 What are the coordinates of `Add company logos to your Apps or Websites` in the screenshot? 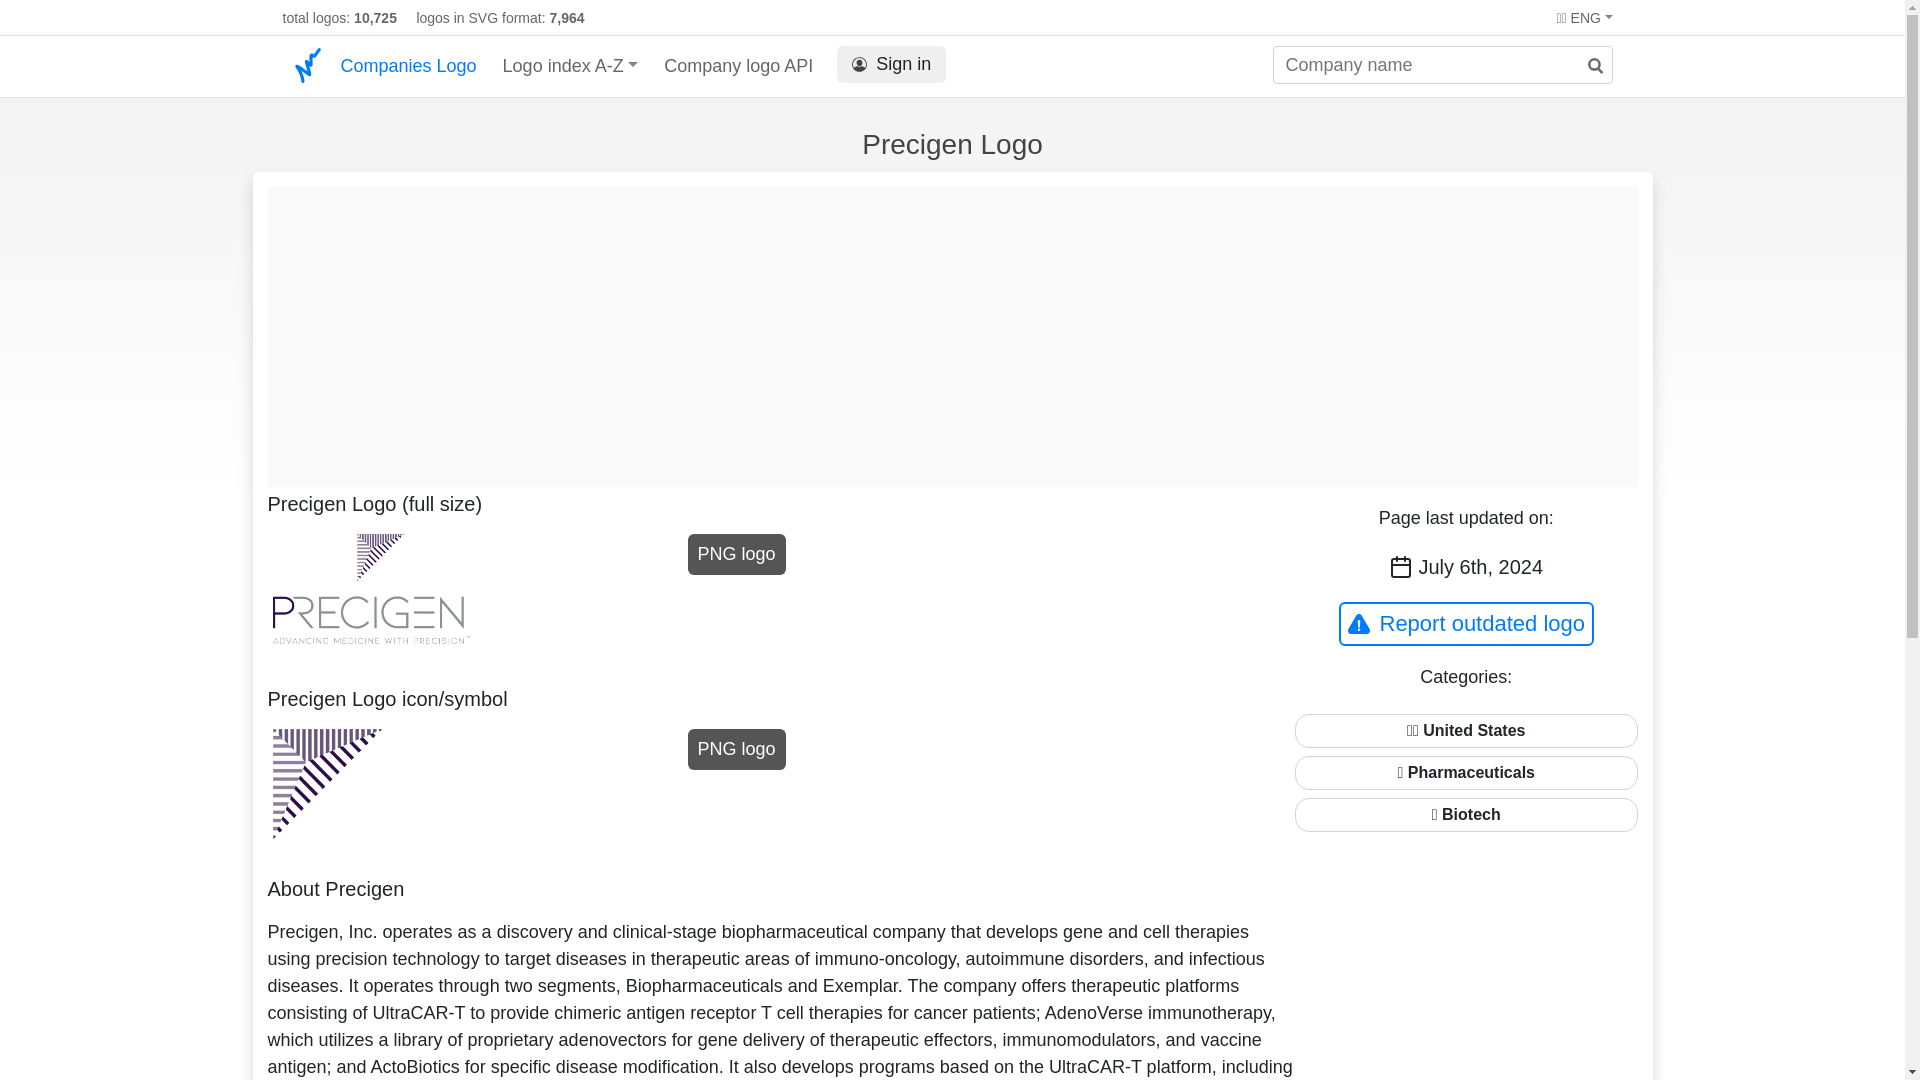 It's located at (738, 66).